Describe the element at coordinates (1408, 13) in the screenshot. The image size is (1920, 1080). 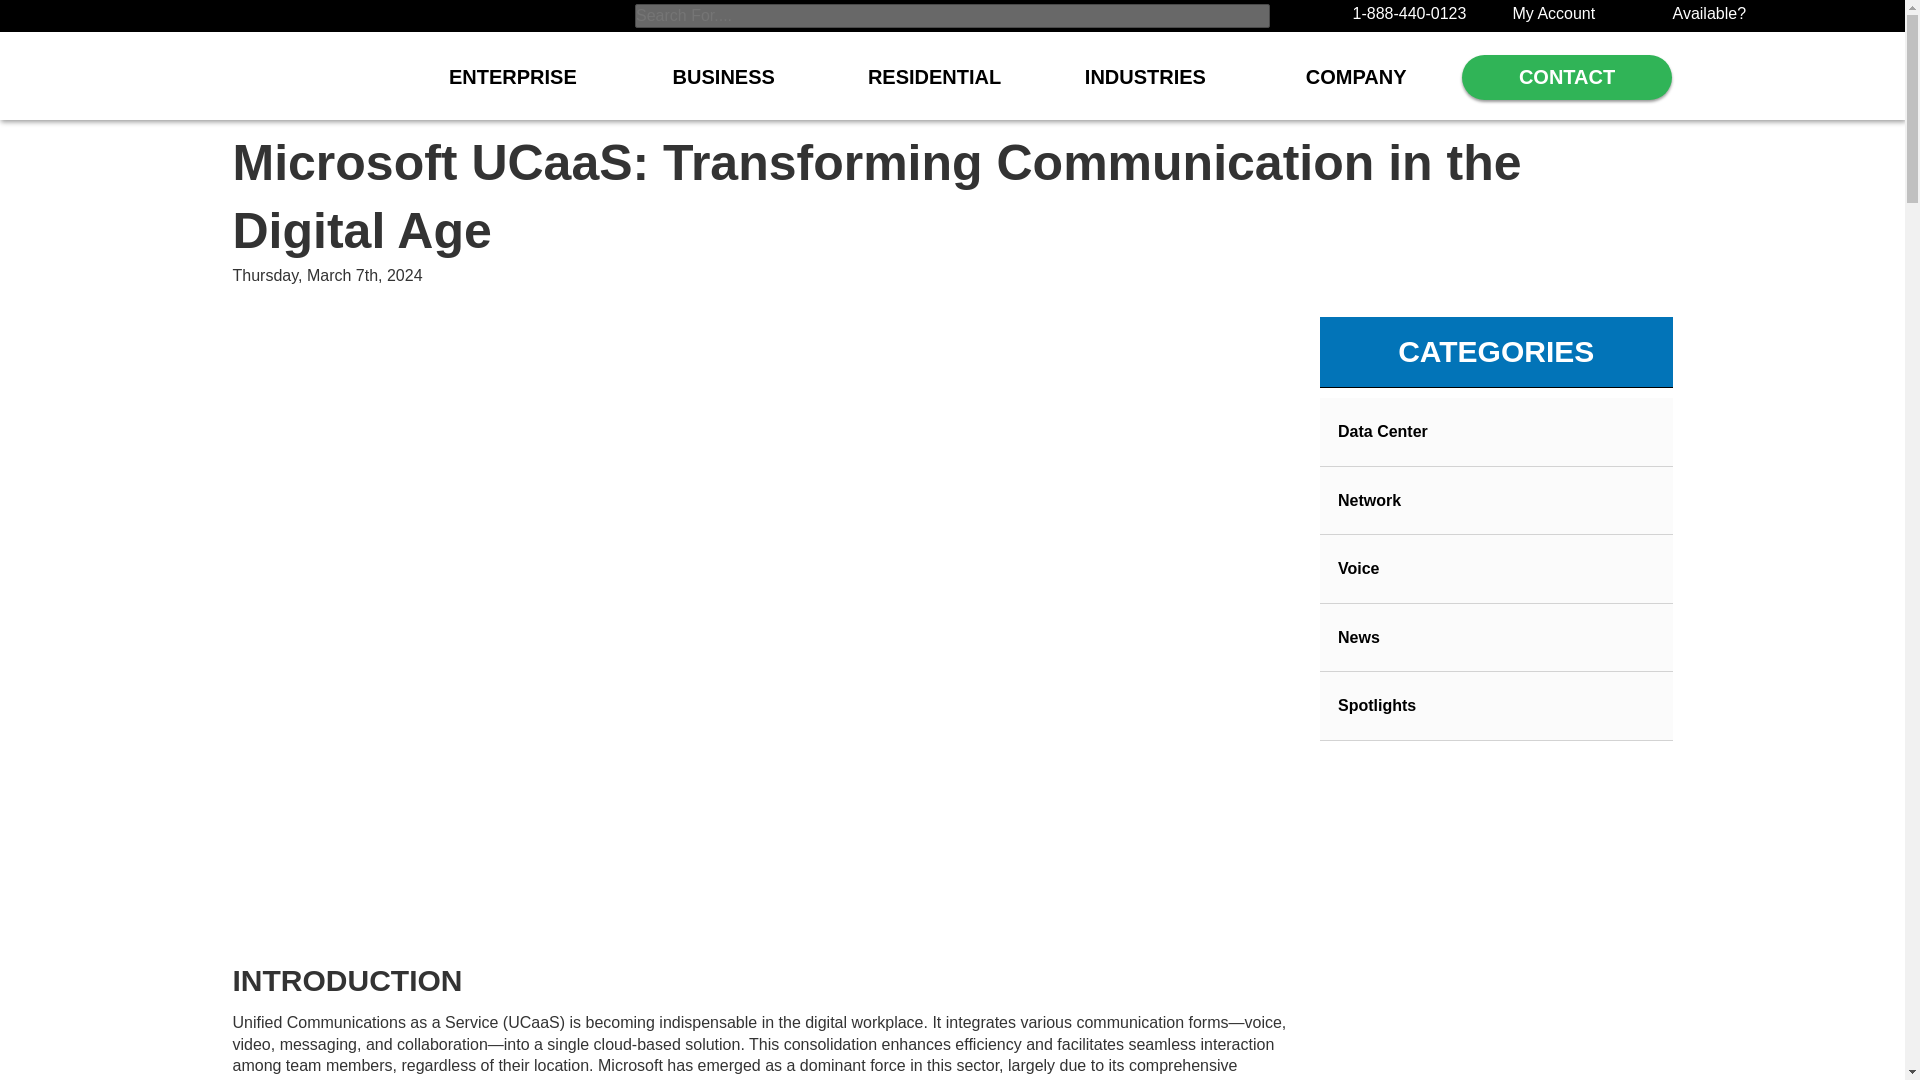
I see `1-888-440-0123` at that location.